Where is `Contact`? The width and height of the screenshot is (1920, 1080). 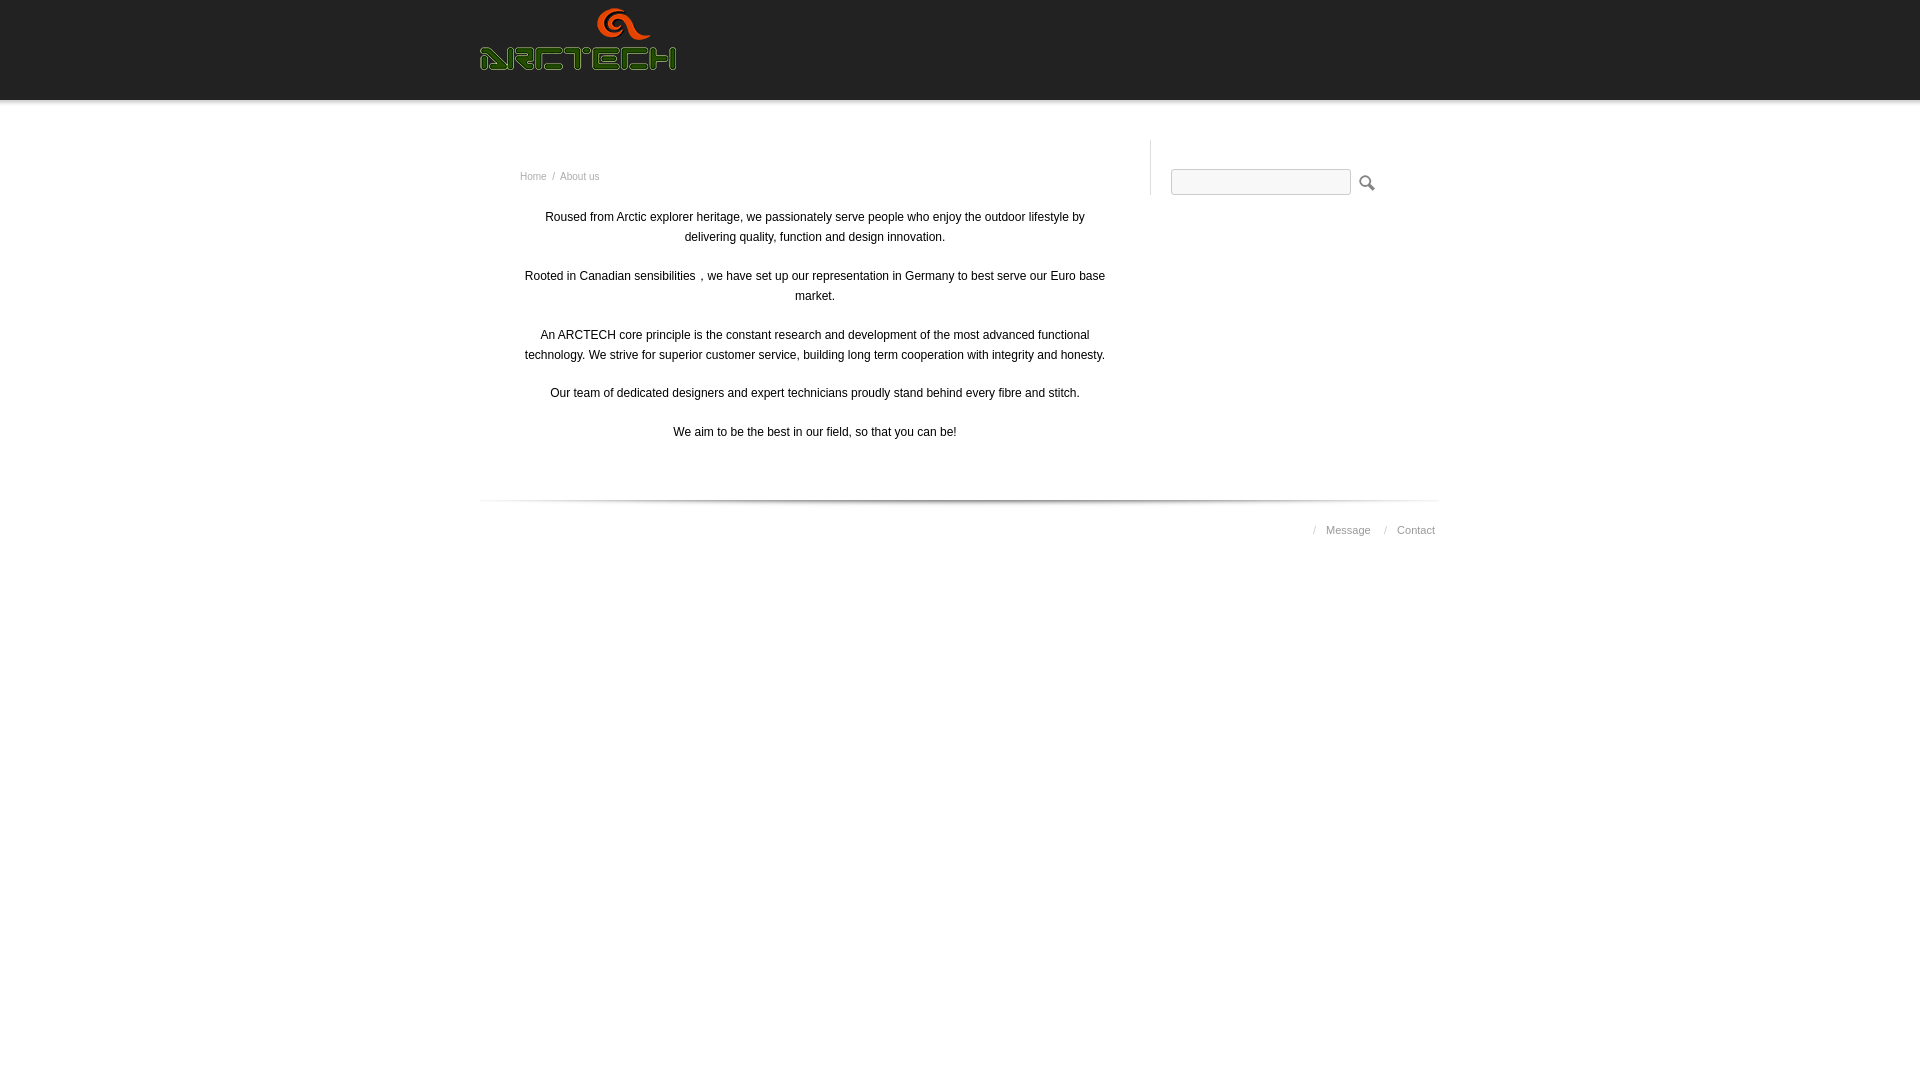 Contact is located at coordinates (1416, 529).